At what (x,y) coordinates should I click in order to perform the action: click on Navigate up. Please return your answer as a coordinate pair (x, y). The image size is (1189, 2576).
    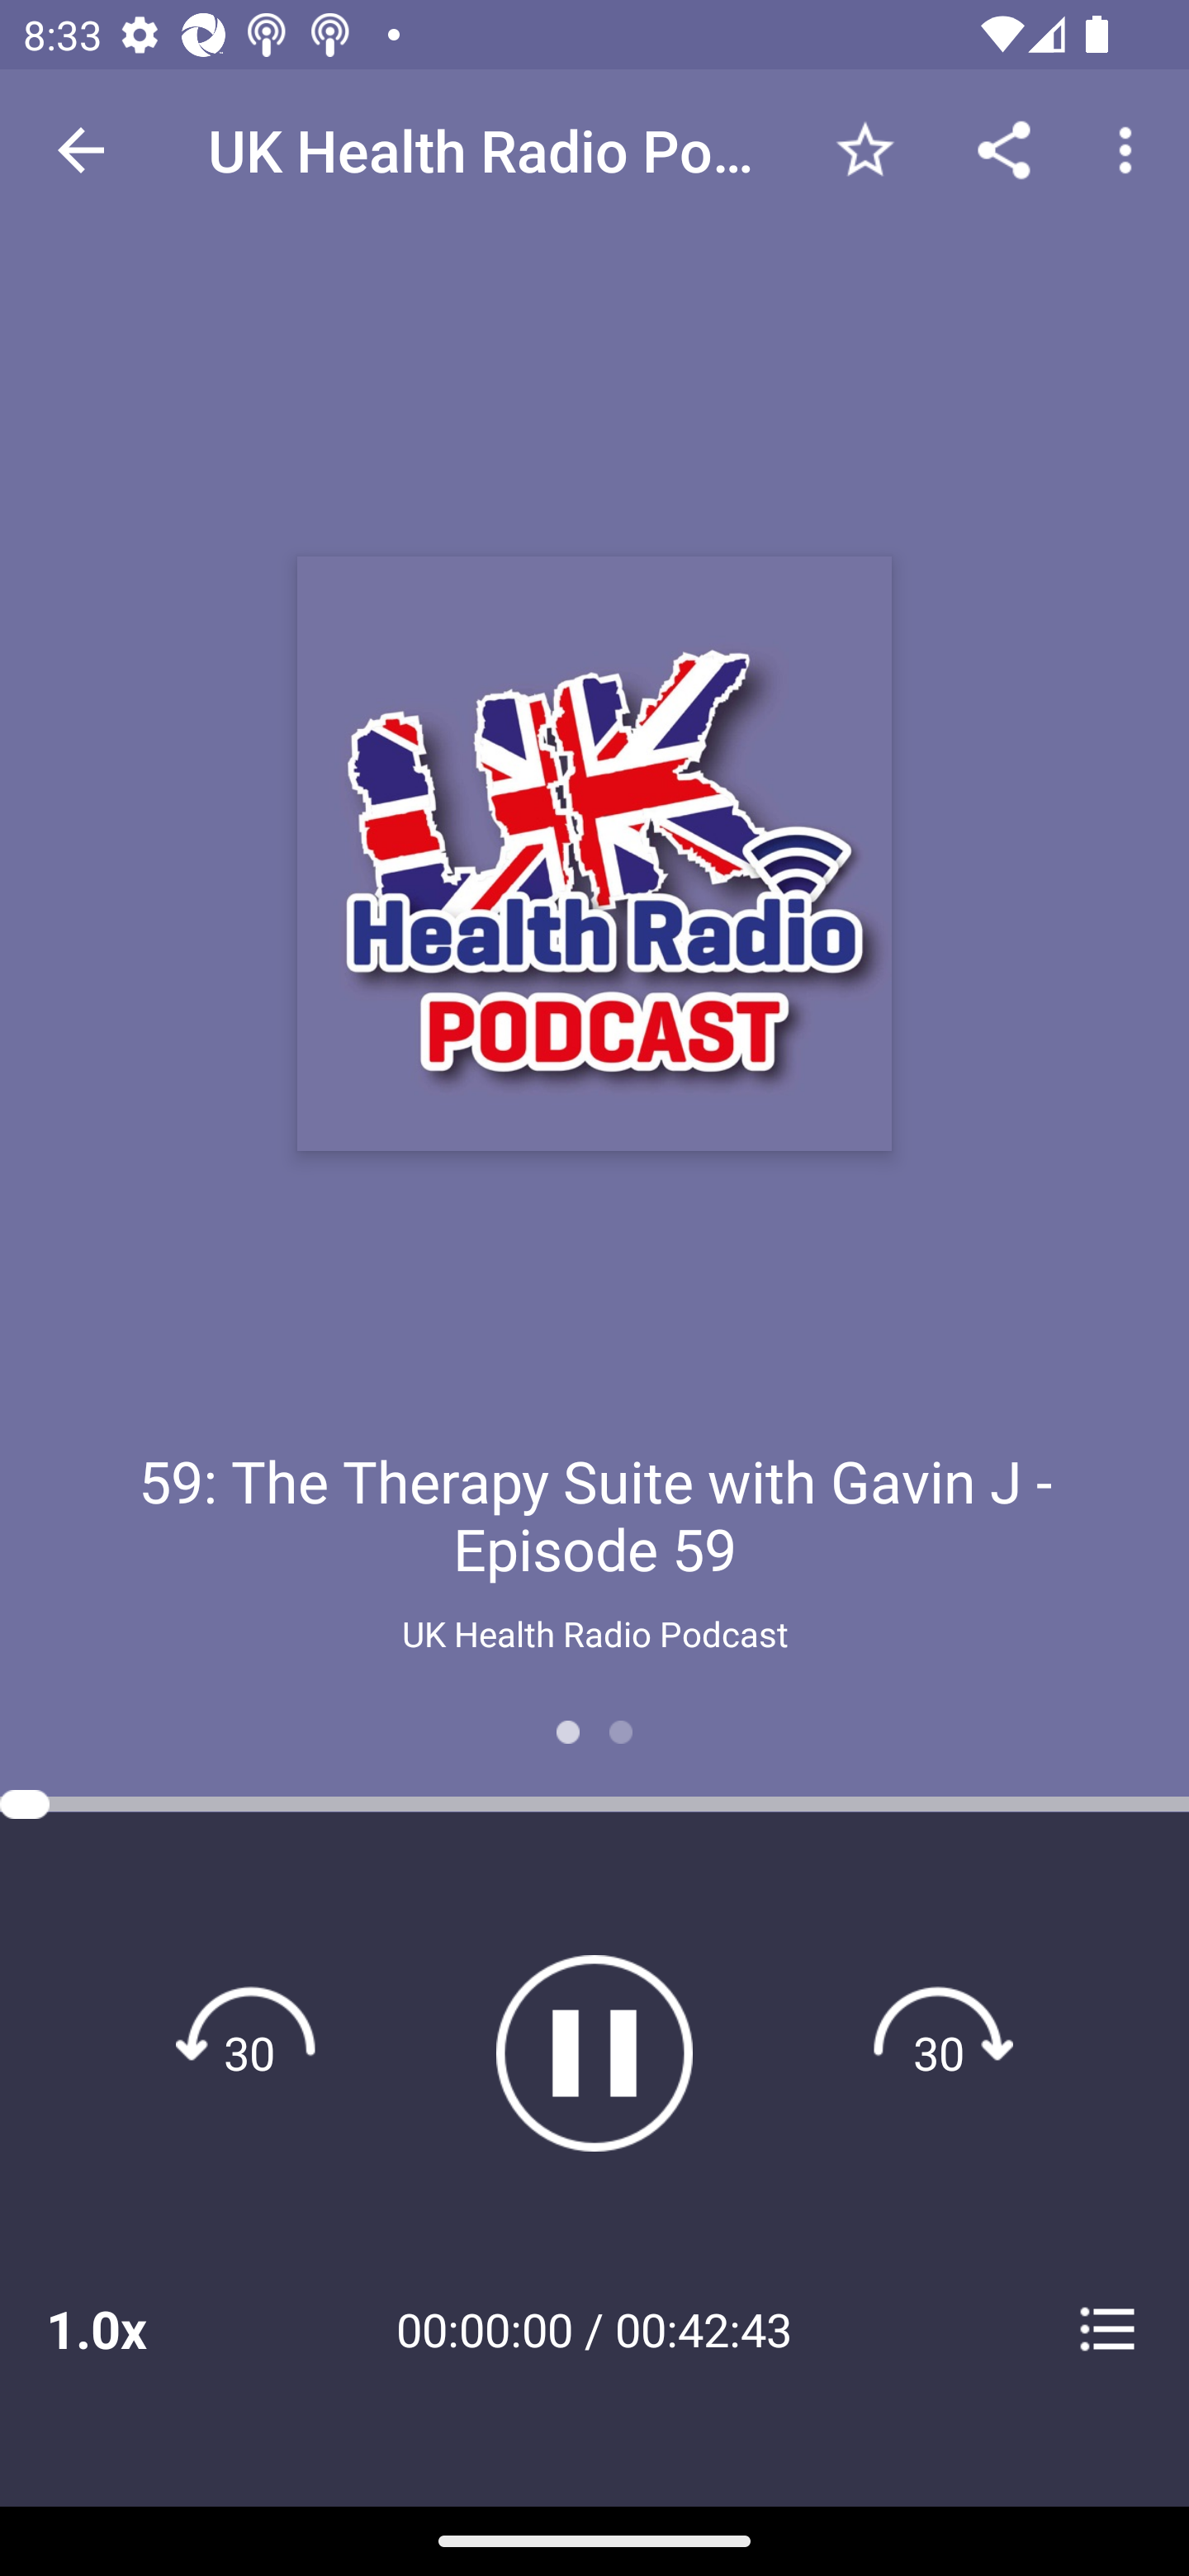
    Looking at the image, I should click on (81, 150).